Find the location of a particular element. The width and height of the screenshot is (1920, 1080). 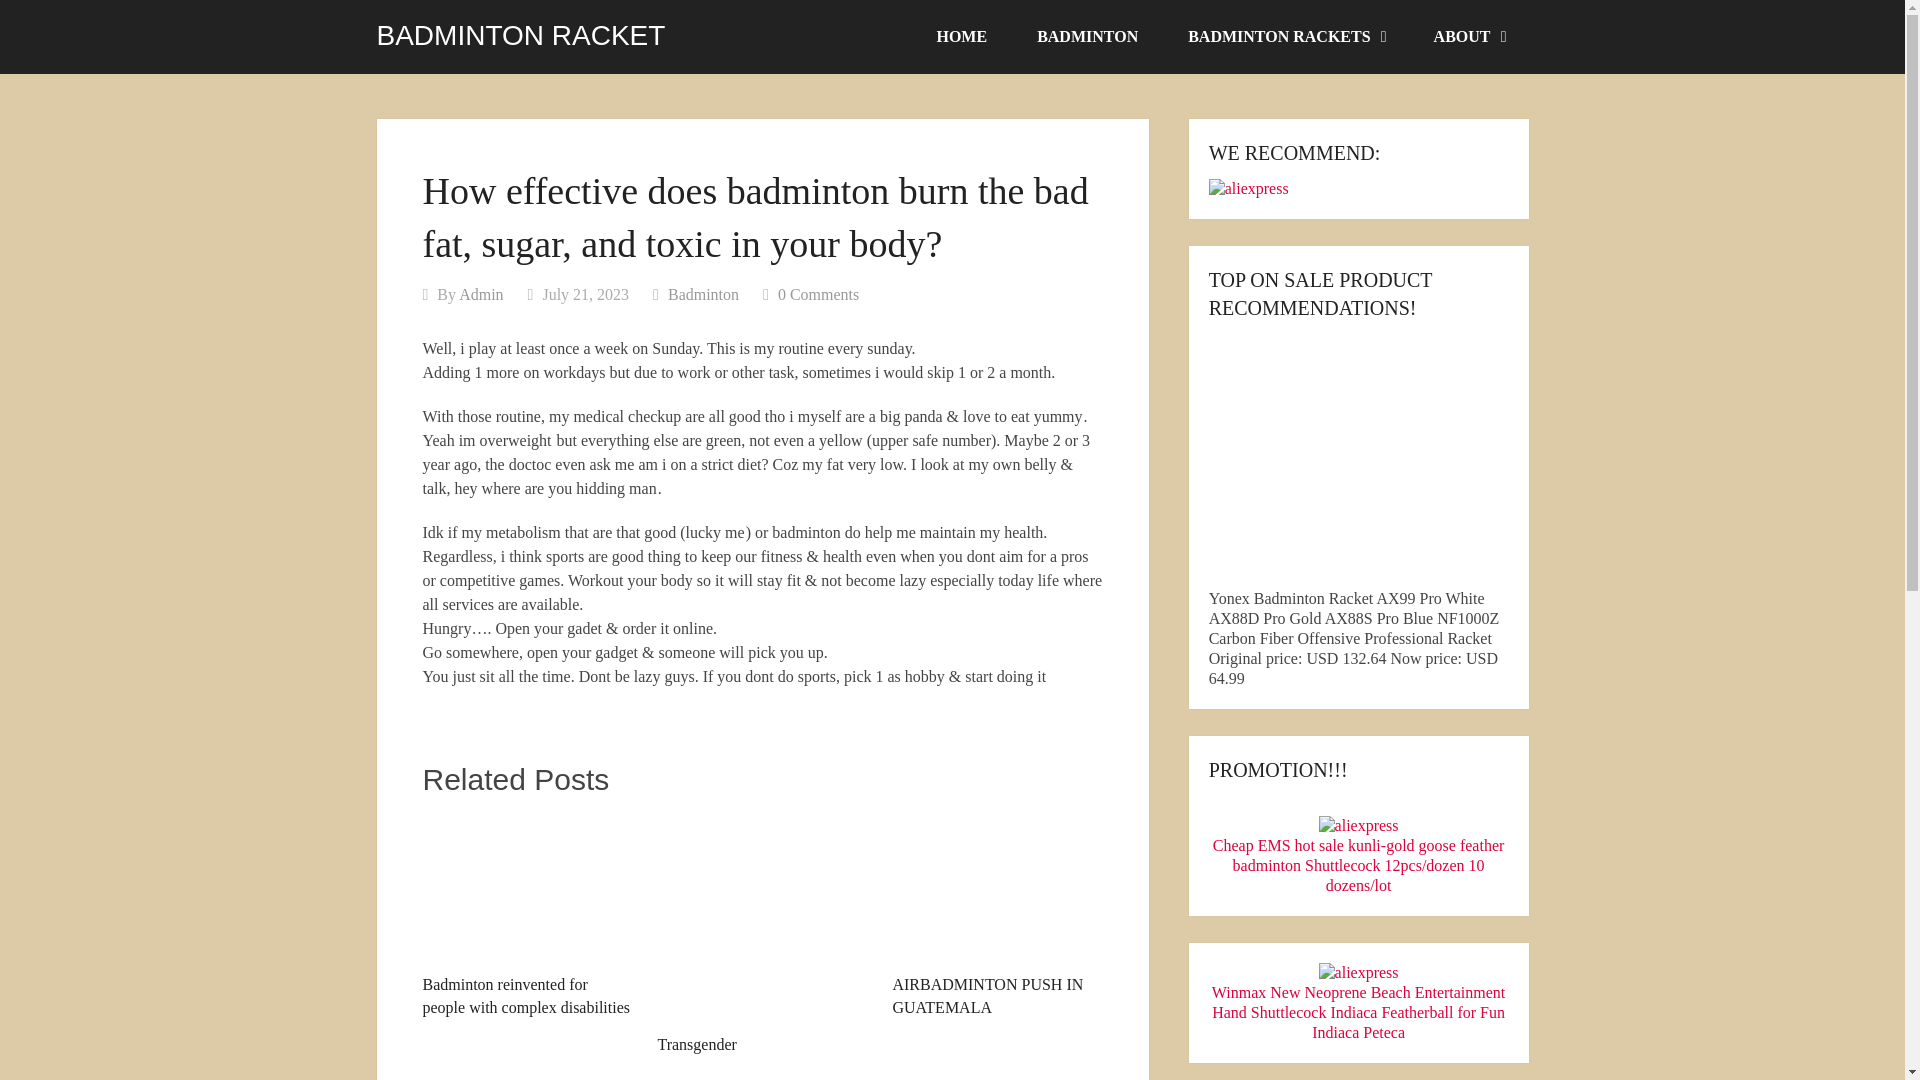

BADMINTON RACKET is located at coordinates (520, 35).